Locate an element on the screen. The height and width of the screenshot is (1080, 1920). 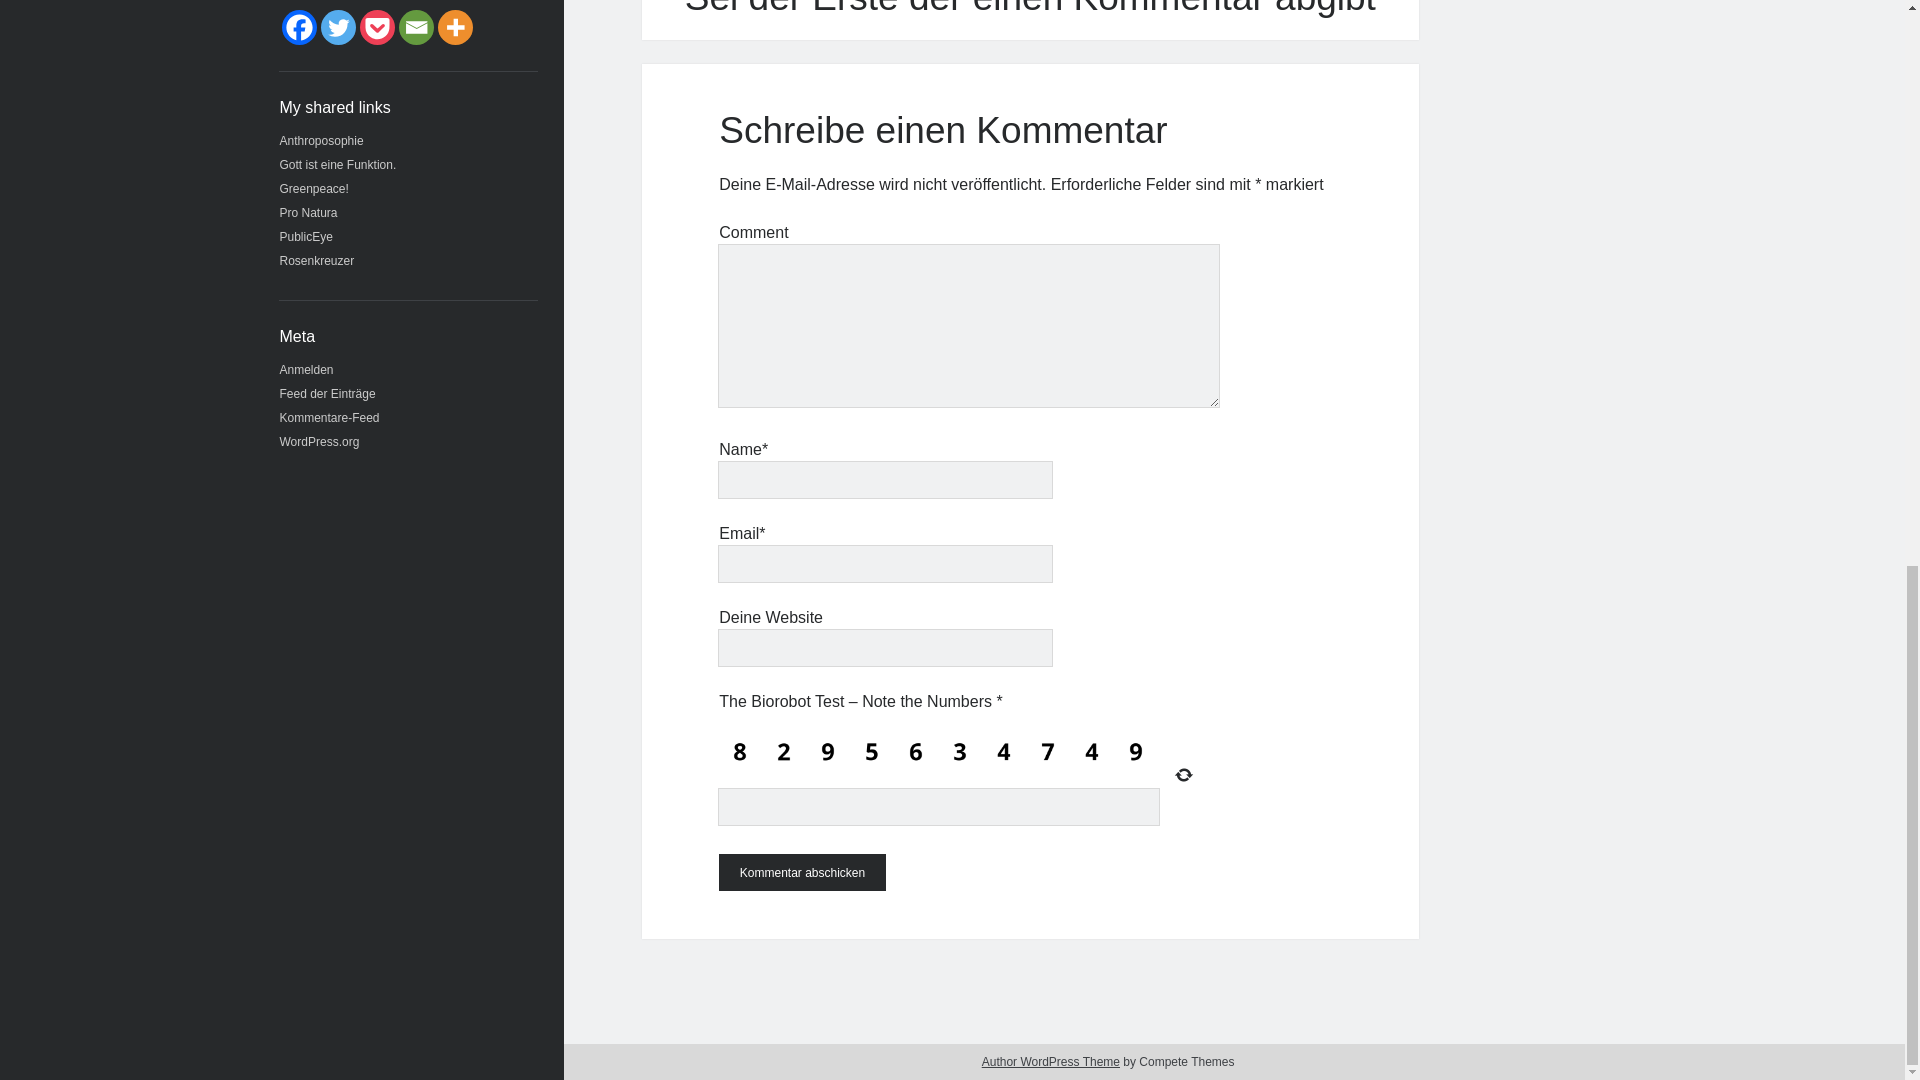
Email is located at coordinates (415, 27).